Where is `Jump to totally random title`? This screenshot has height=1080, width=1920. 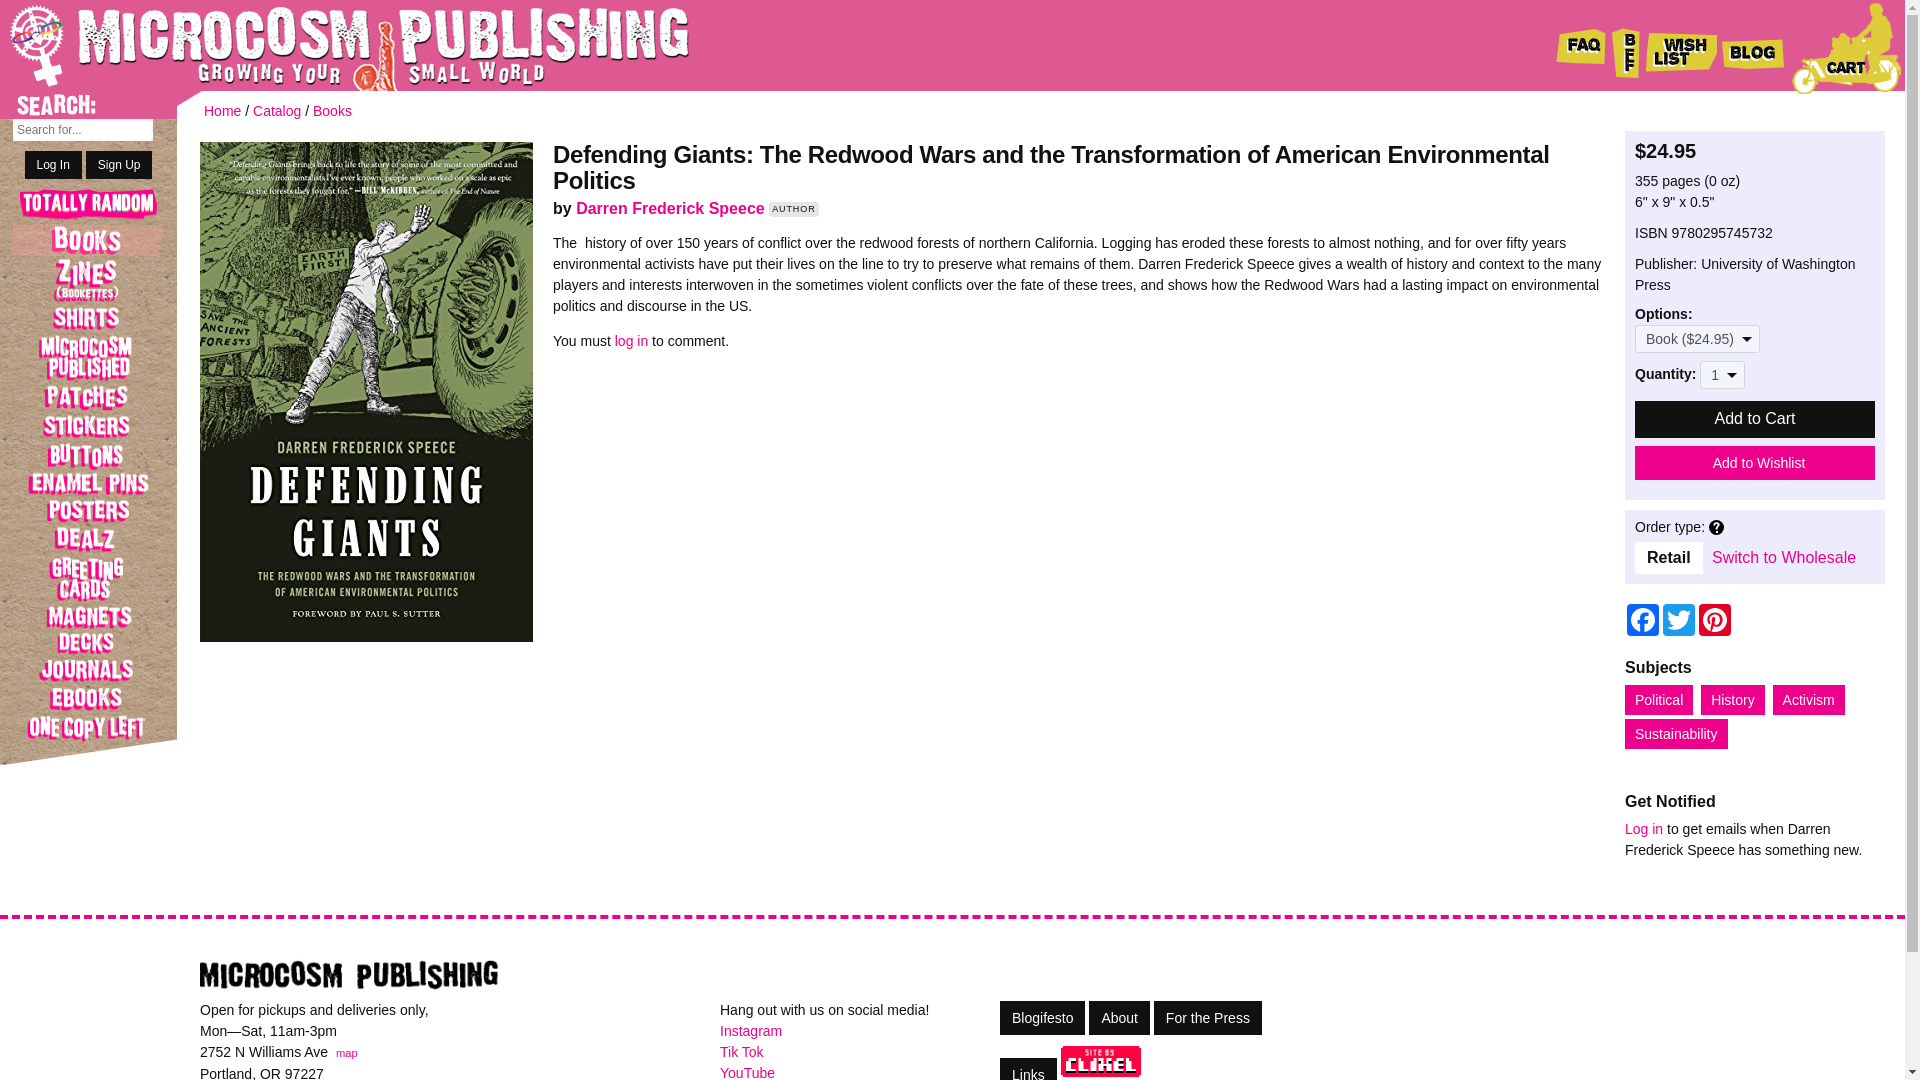 Jump to totally random title is located at coordinates (88, 206).